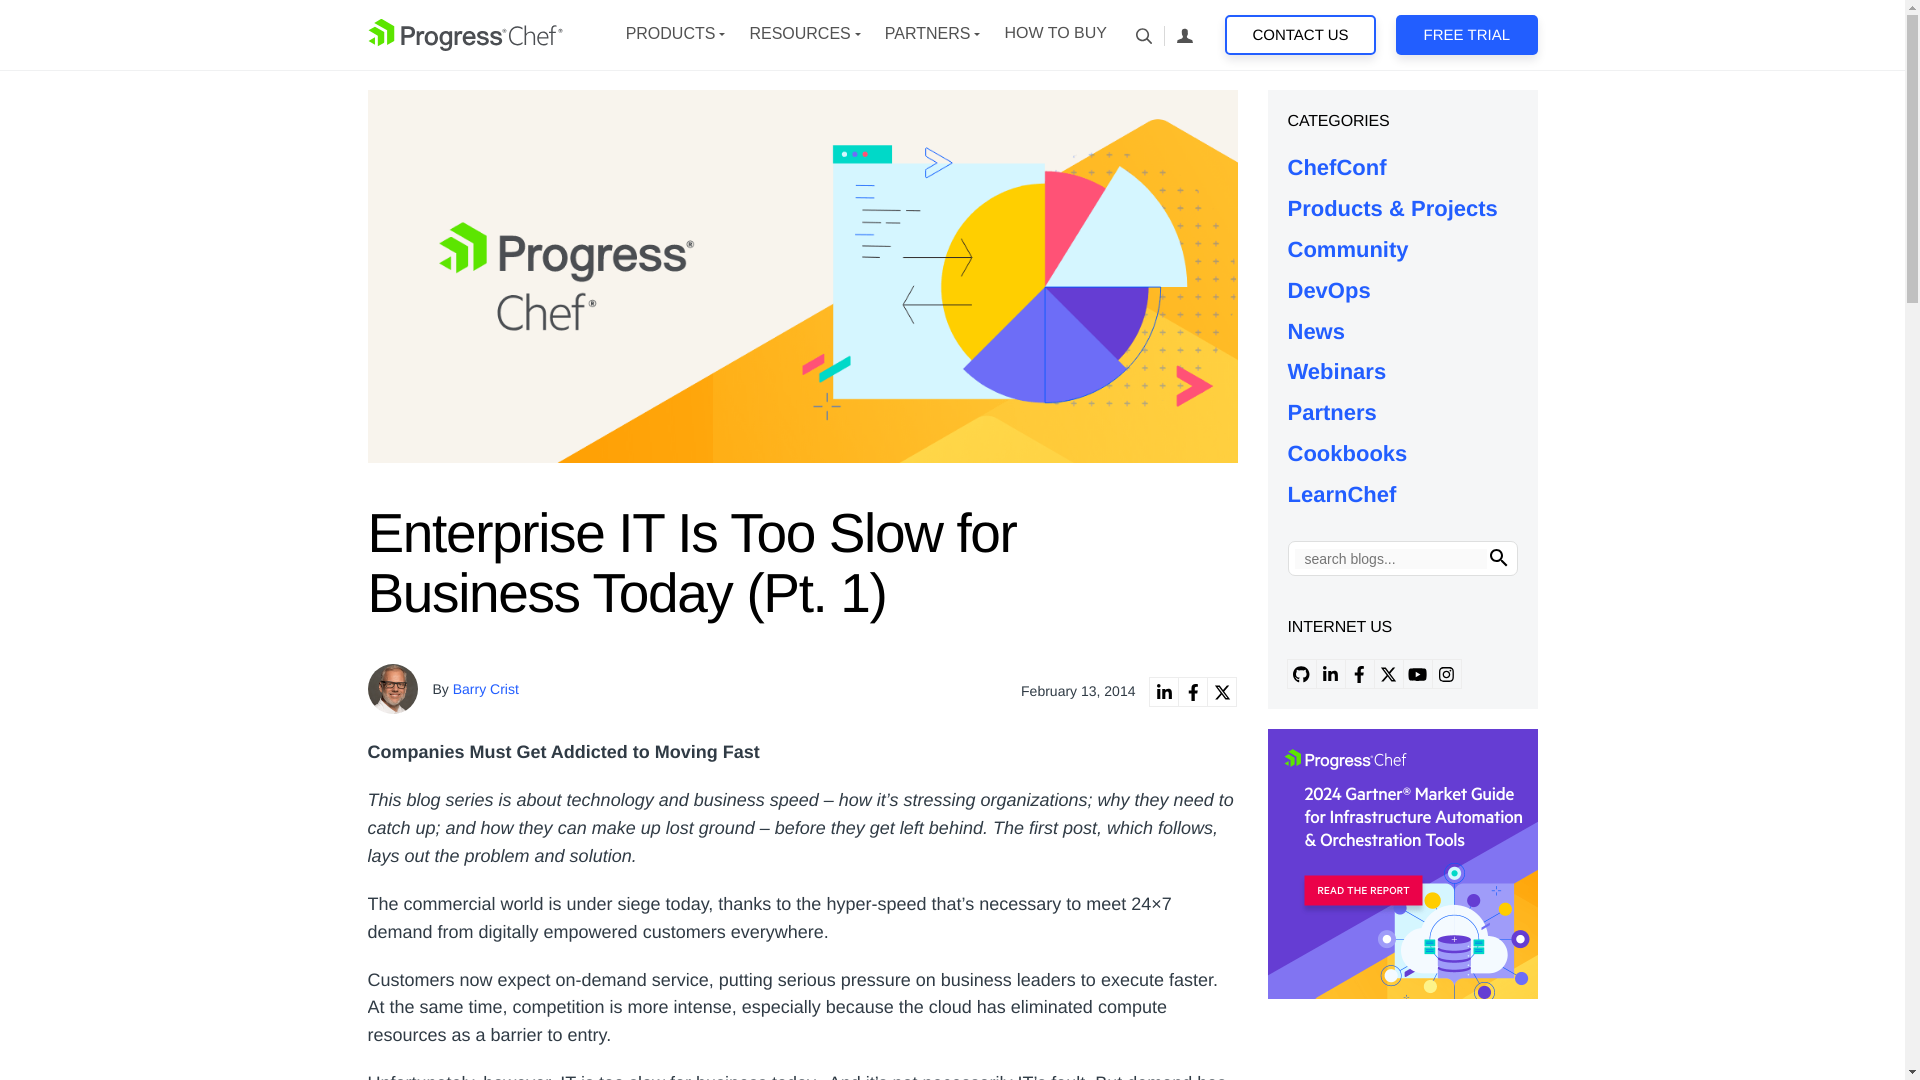 This screenshot has height=1080, width=1920. Describe the element at coordinates (393, 688) in the screenshot. I see `Avatar` at that location.